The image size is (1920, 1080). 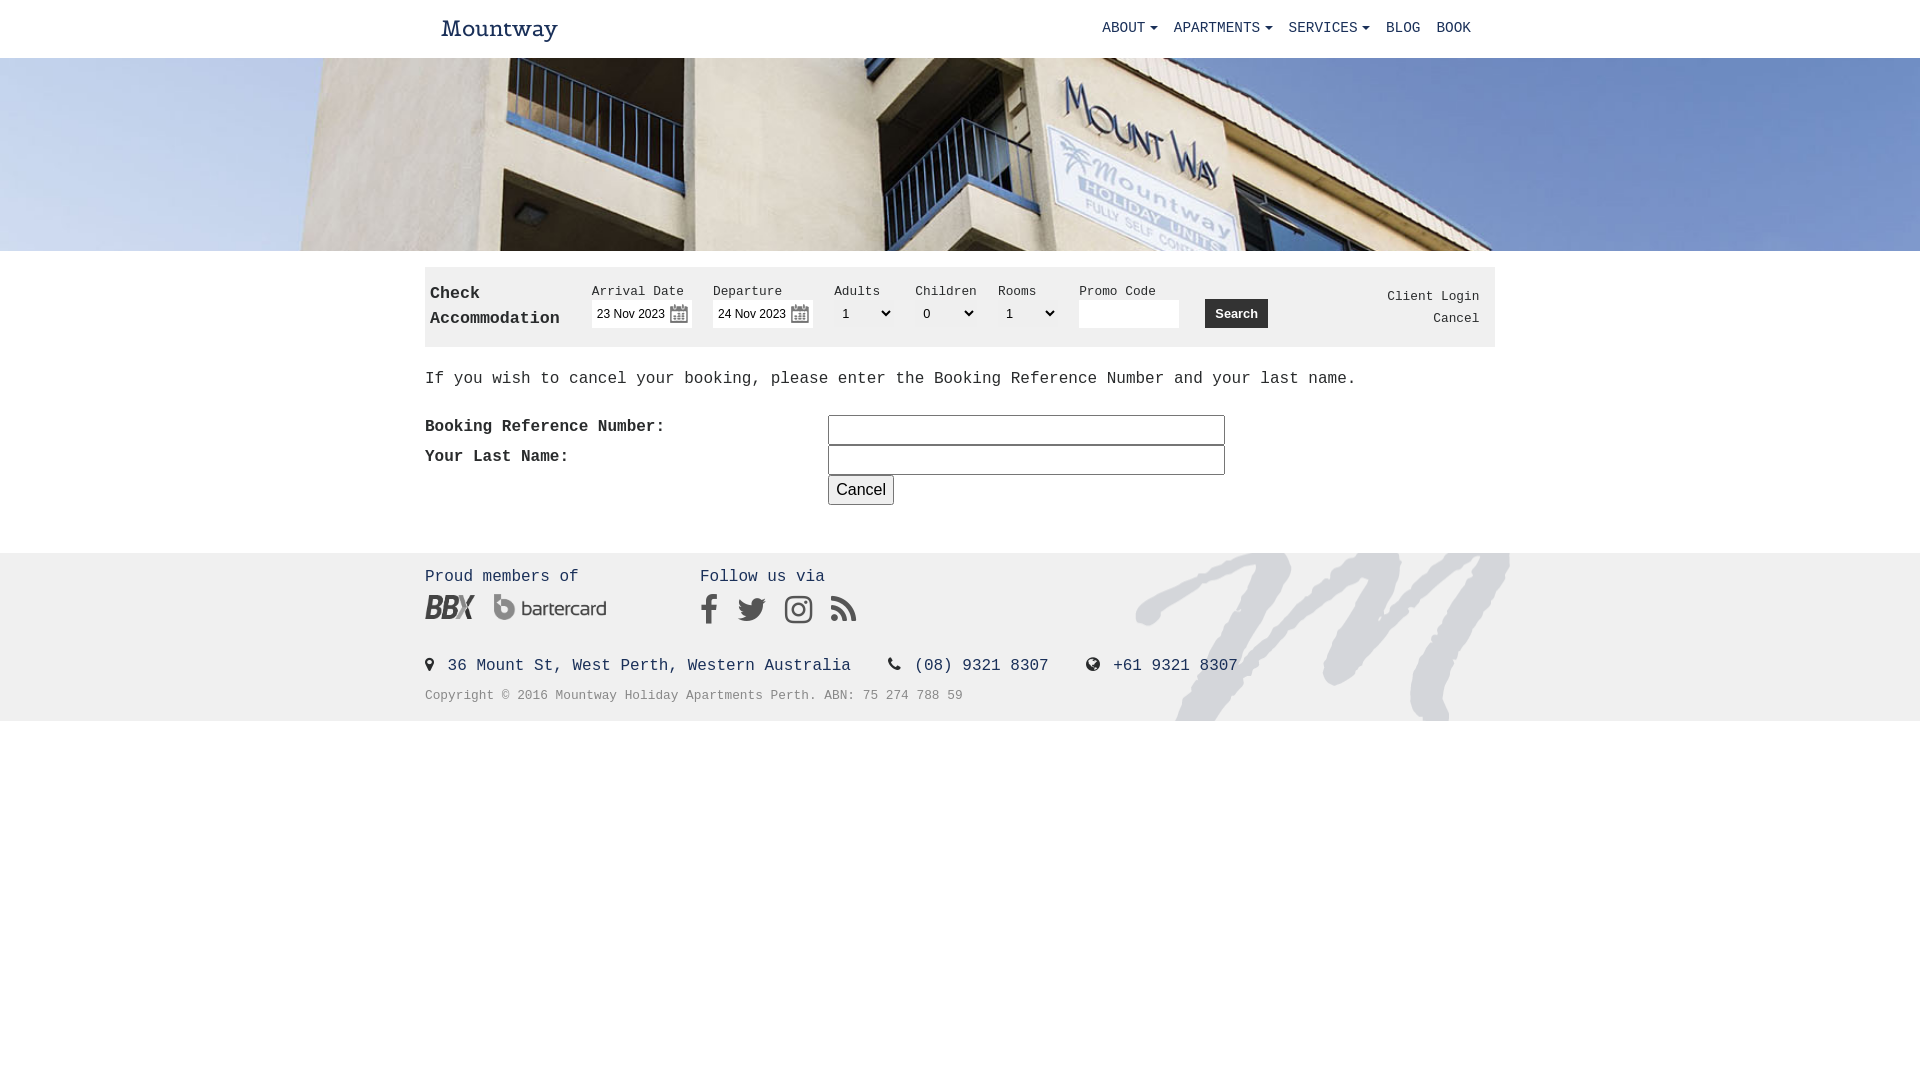 What do you see at coordinates (1130, 29) in the screenshot?
I see `ABOUT` at bounding box center [1130, 29].